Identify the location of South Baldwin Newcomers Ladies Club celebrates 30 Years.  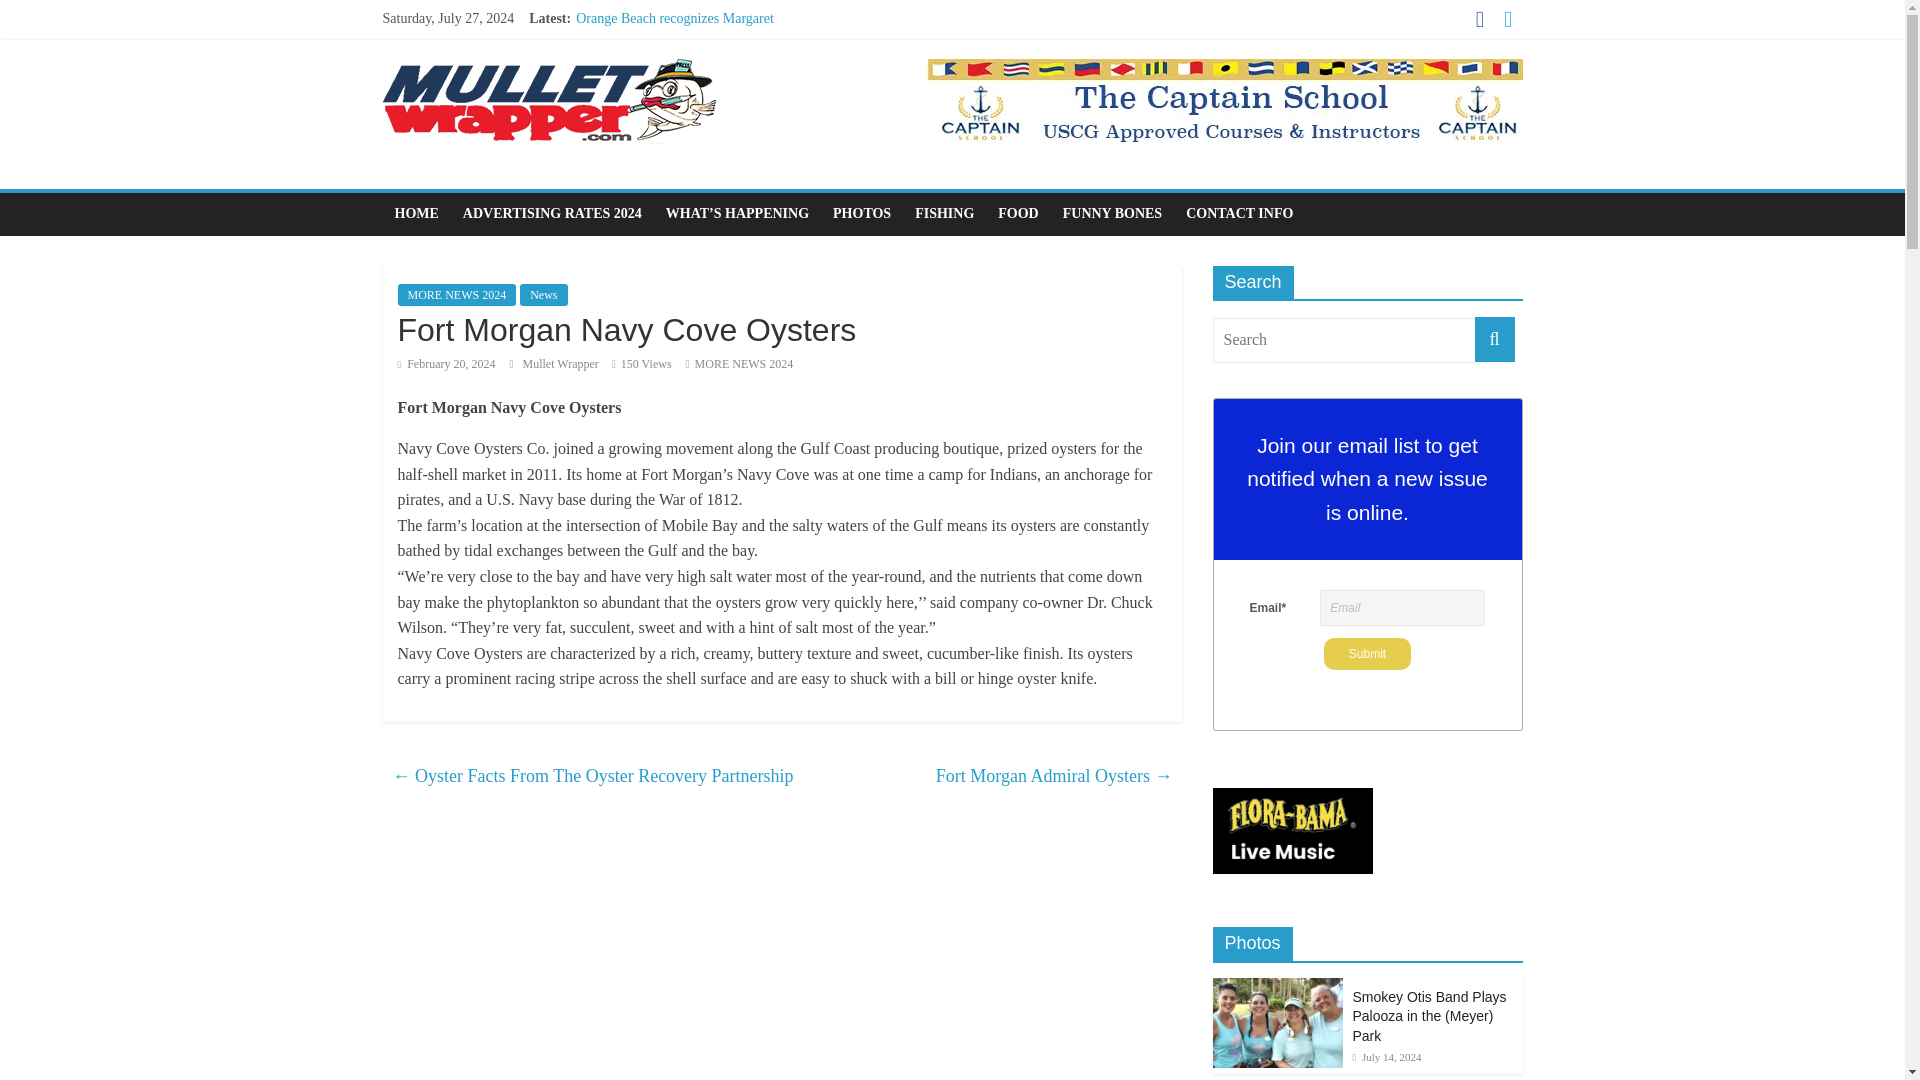
(689, 120).